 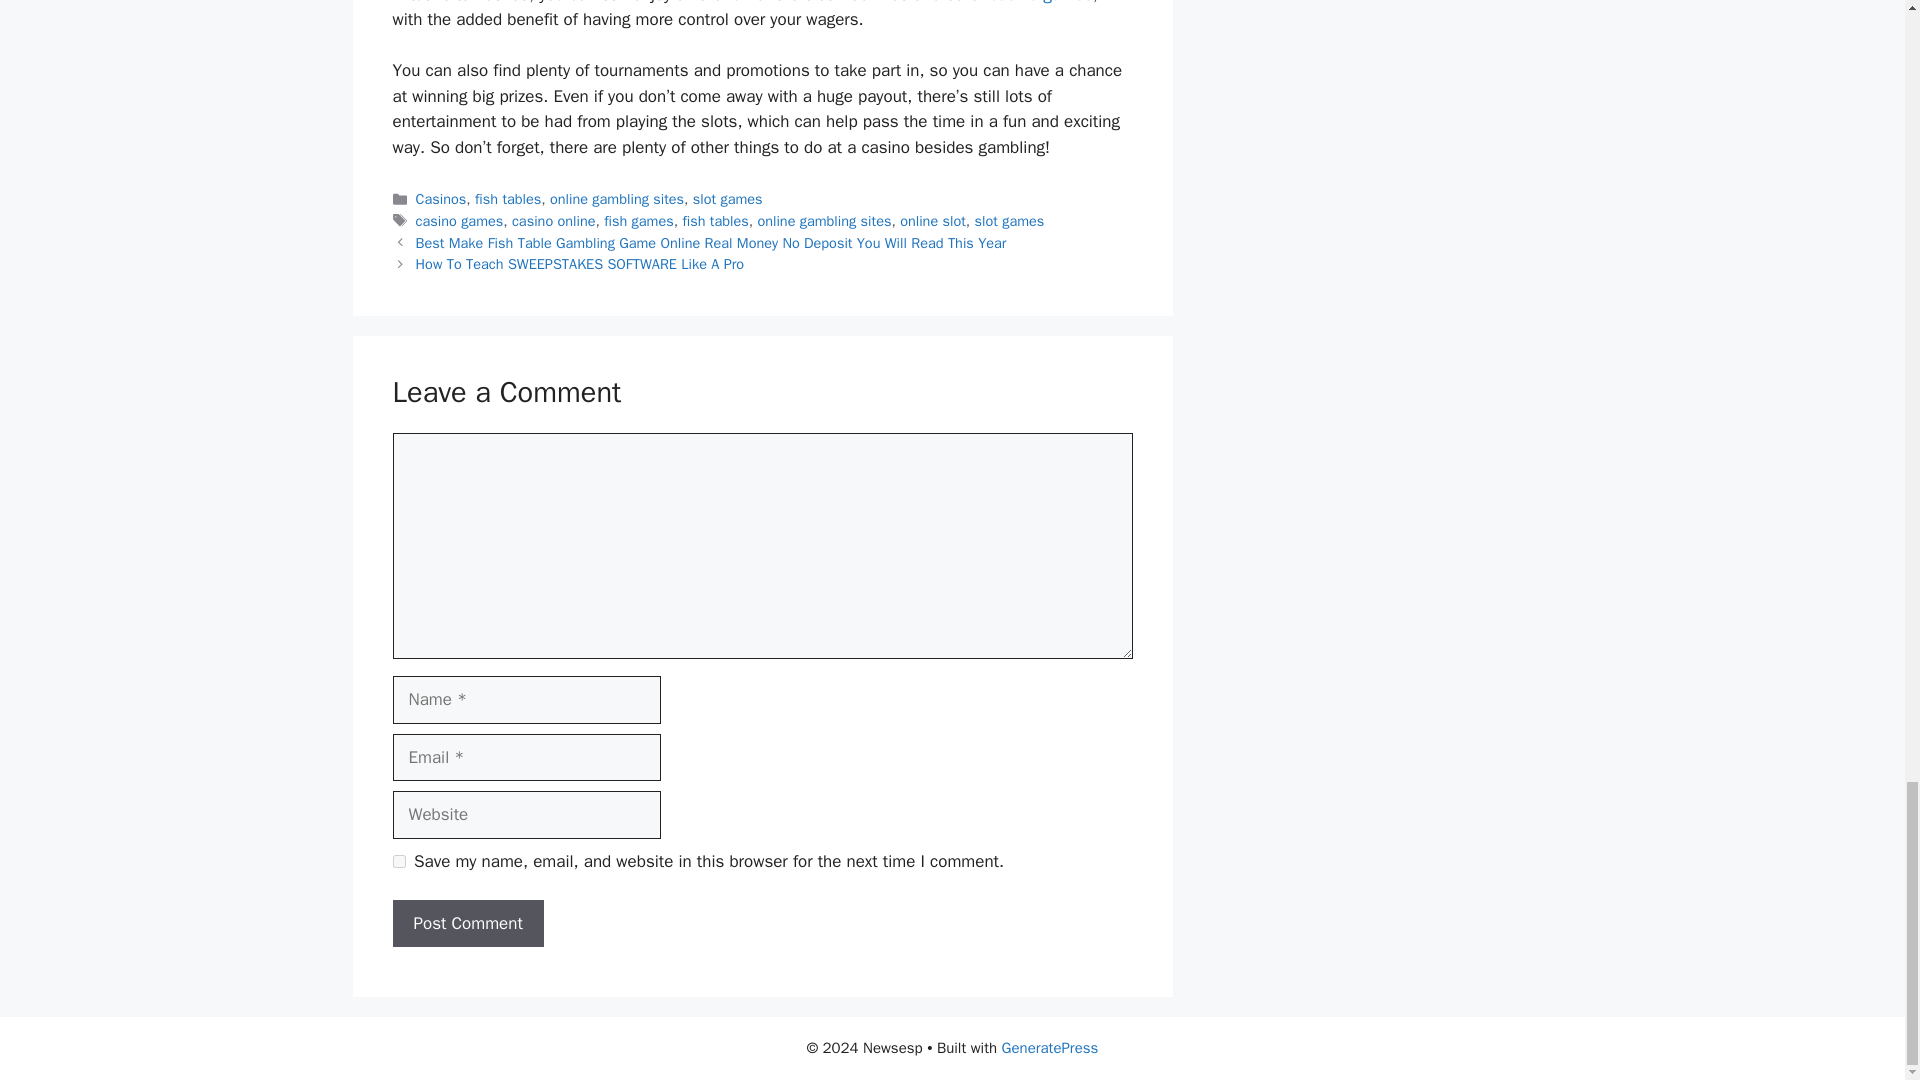 What do you see at coordinates (580, 264) in the screenshot?
I see `How To Teach SWEEPSTAKES SOFTWARE Like A Pro` at bounding box center [580, 264].